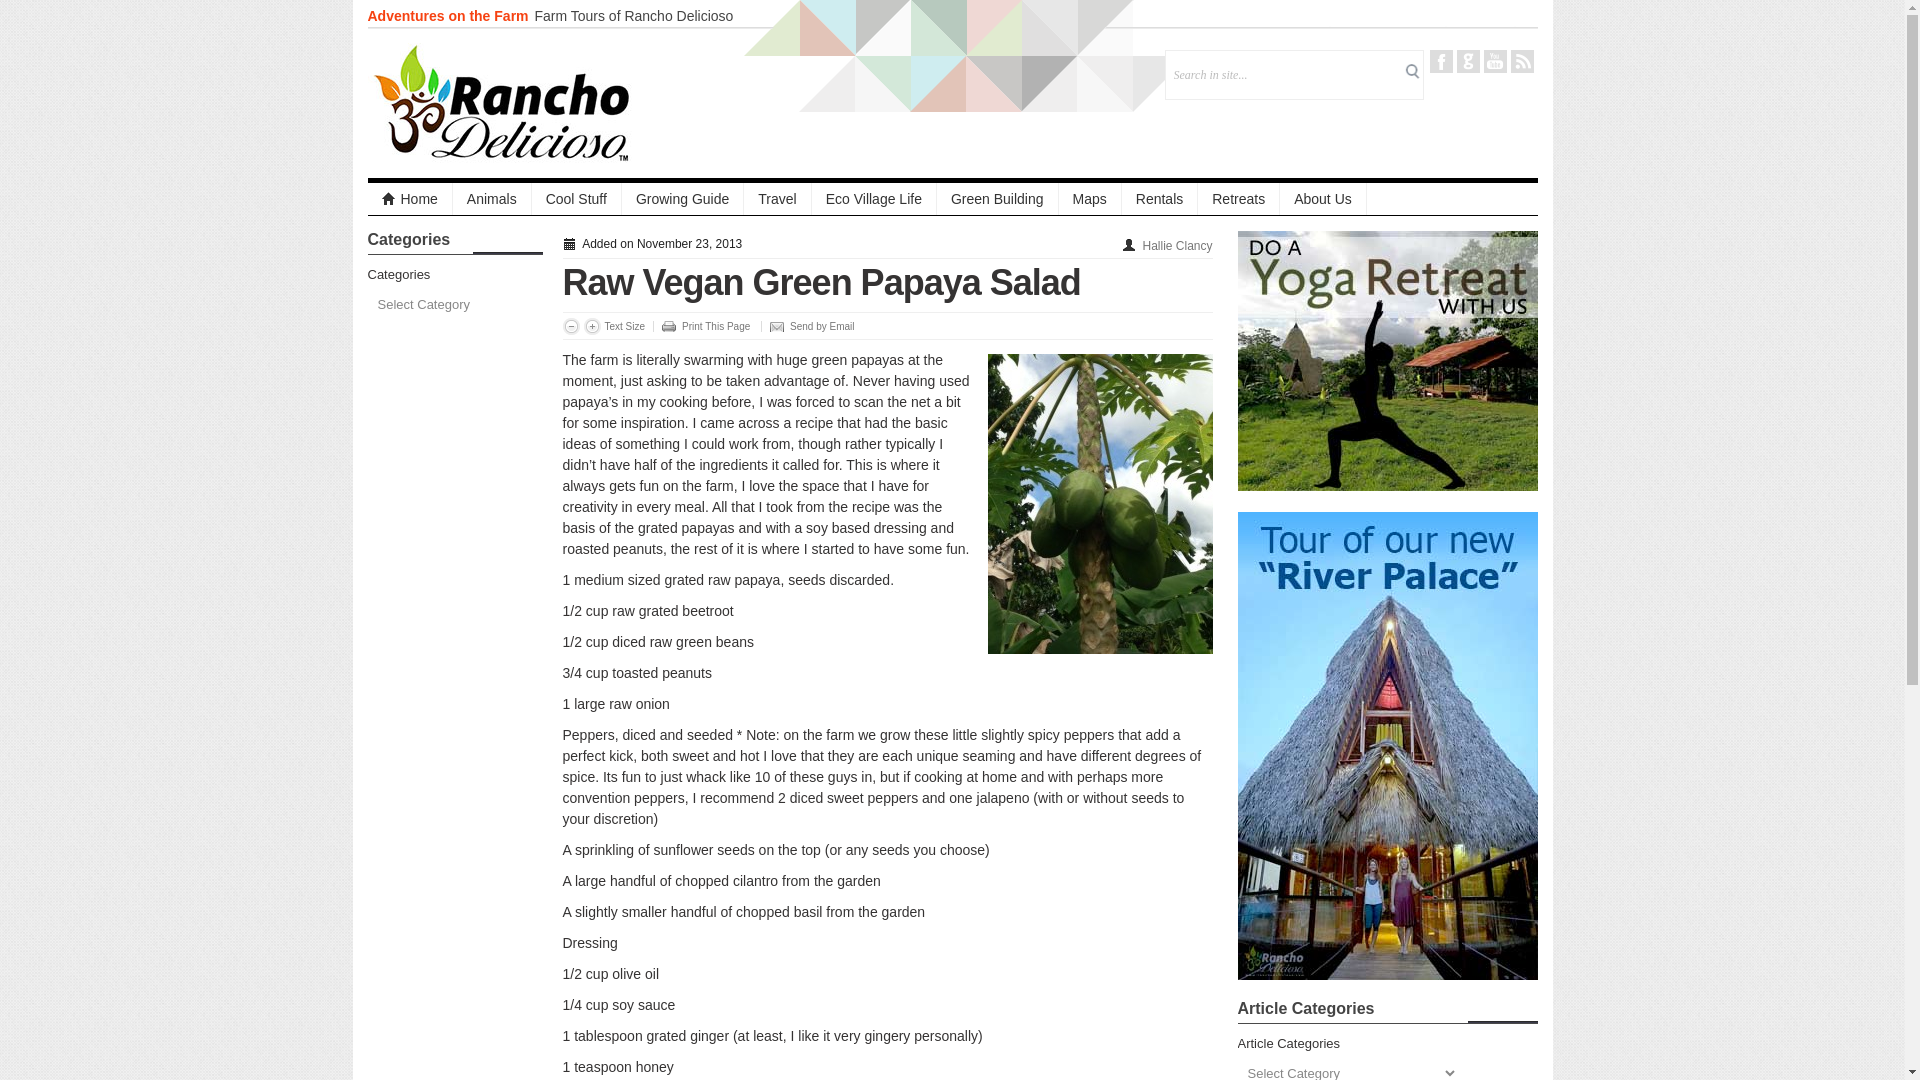  Describe the element at coordinates (683, 198) in the screenshot. I see `Growing Guide` at that location.